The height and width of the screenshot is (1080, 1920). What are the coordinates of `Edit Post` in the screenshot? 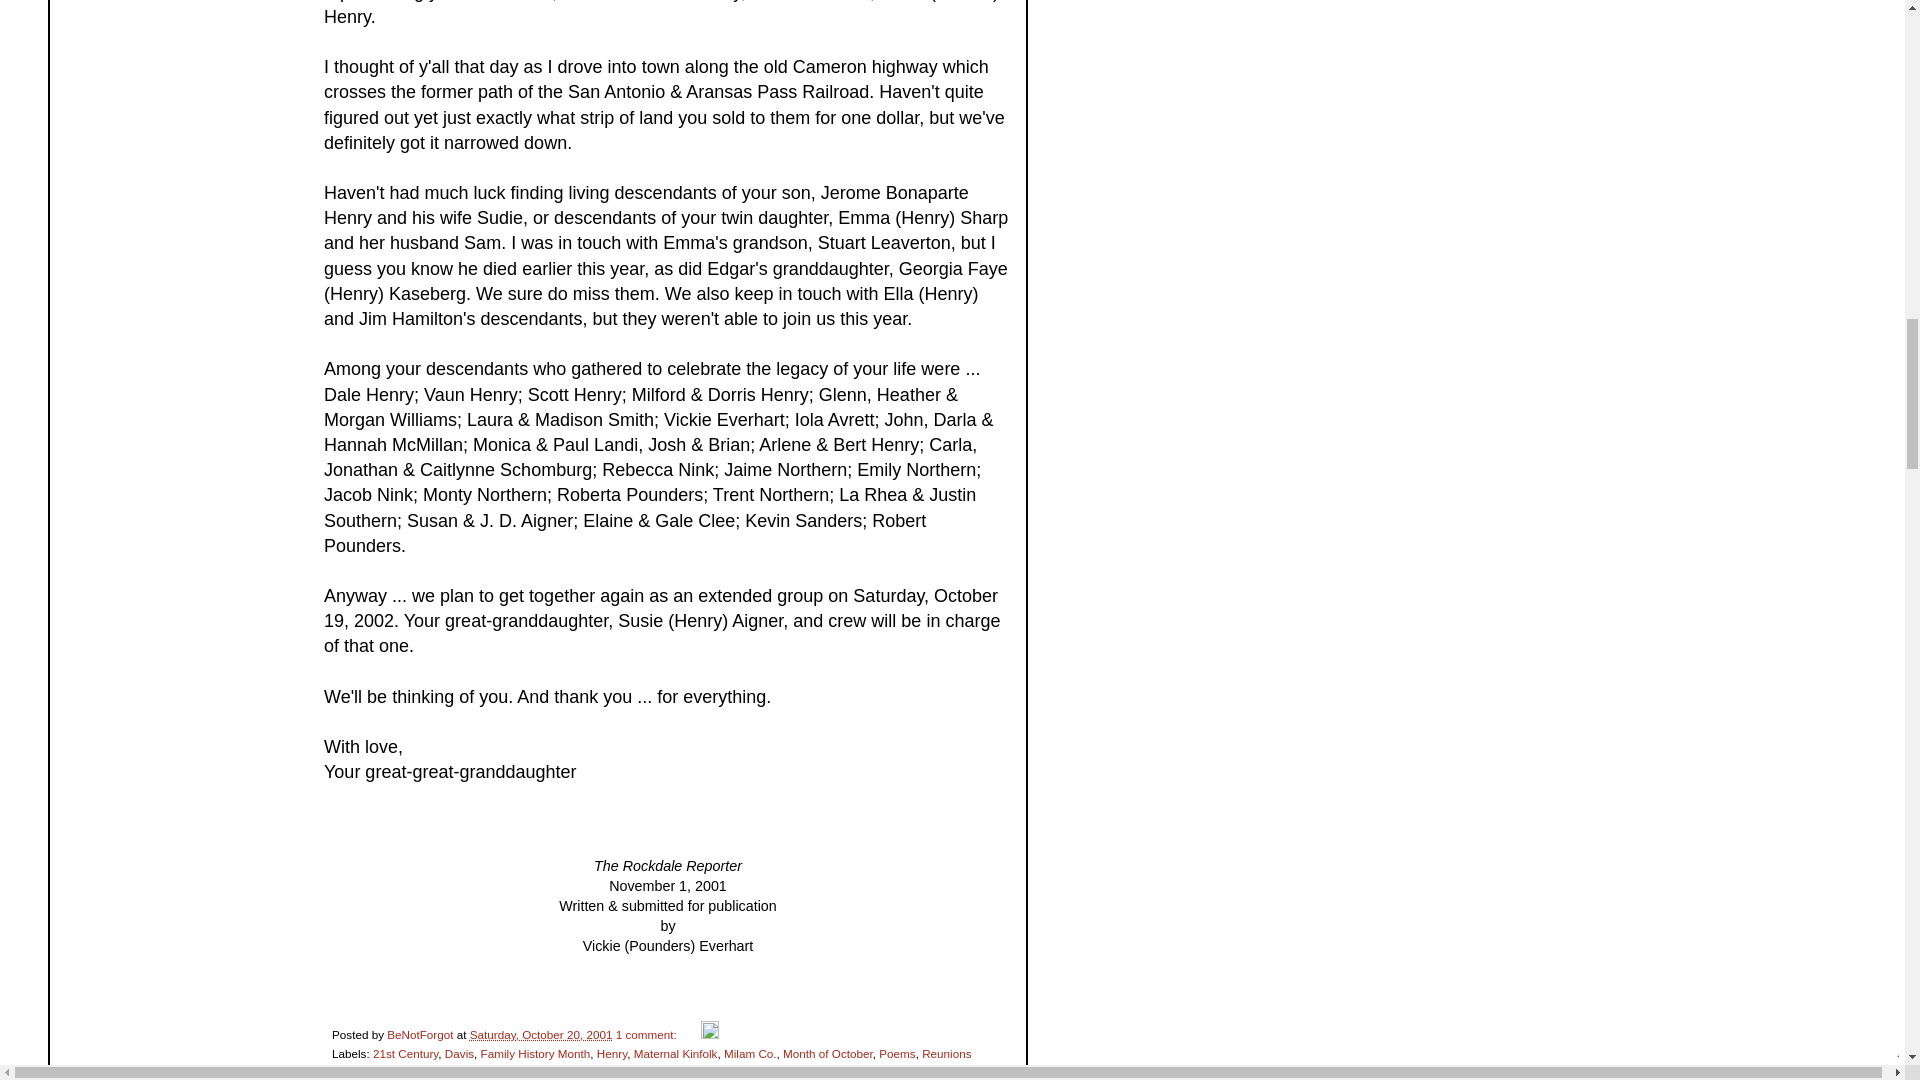 It's located at (709, 1034).